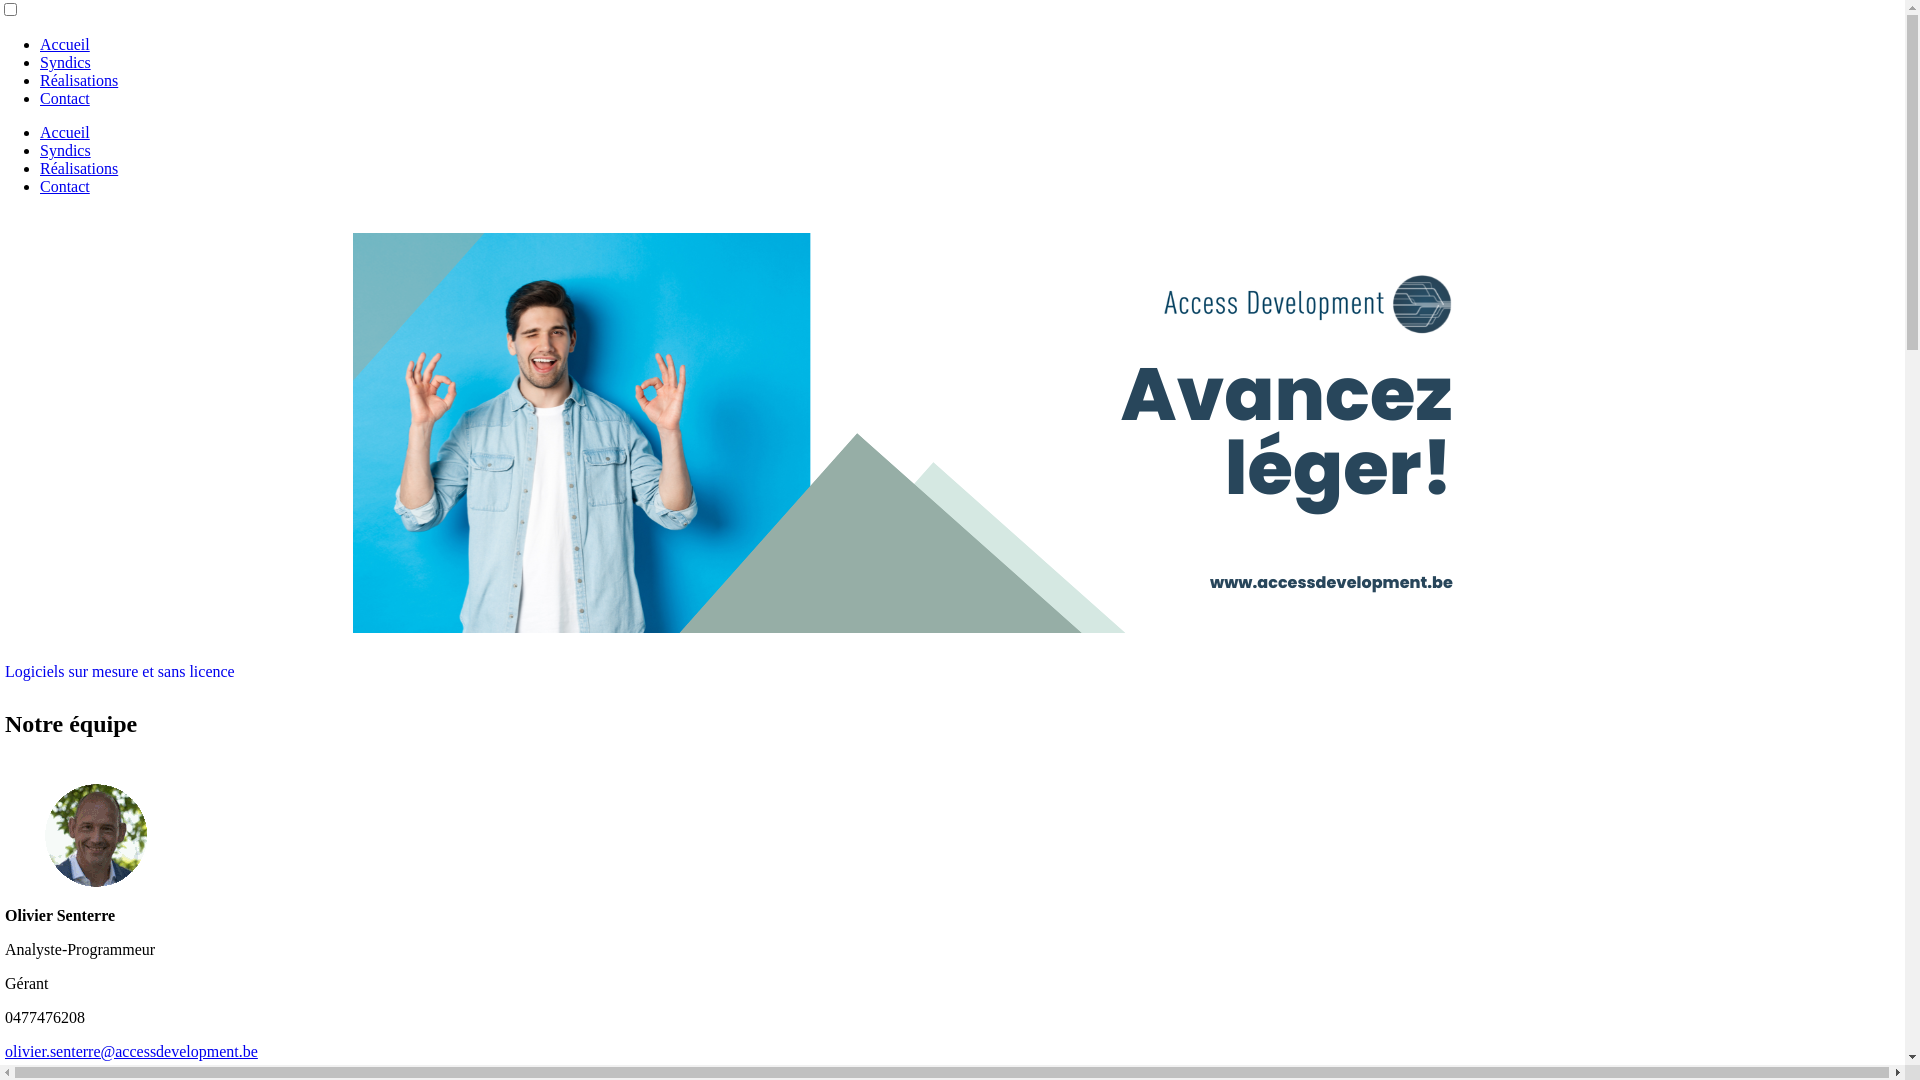  What do you see at coordinates (66, 150) in the screenshot?
I see `Syndics` at bounding box center [66, 150].